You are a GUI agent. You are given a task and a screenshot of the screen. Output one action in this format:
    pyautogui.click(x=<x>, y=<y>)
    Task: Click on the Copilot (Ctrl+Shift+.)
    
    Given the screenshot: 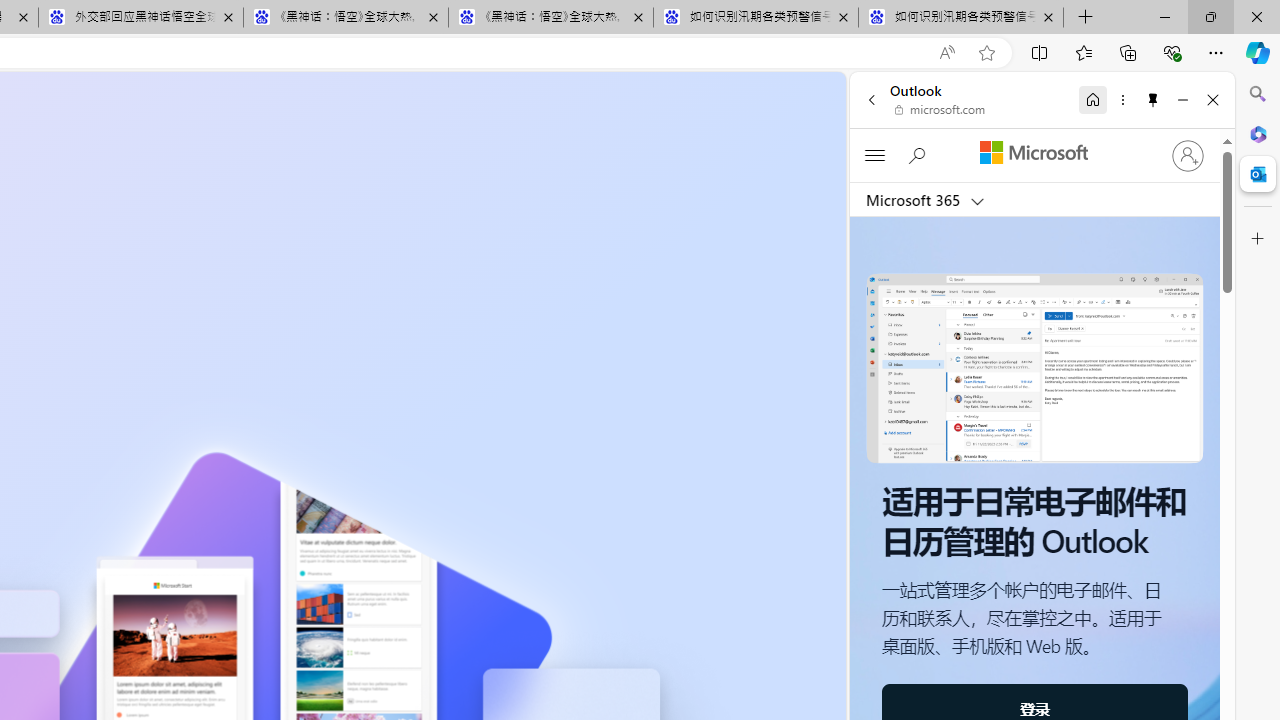 What is the action you would take?
    pyautogui.click(x=1258, y=52)
    